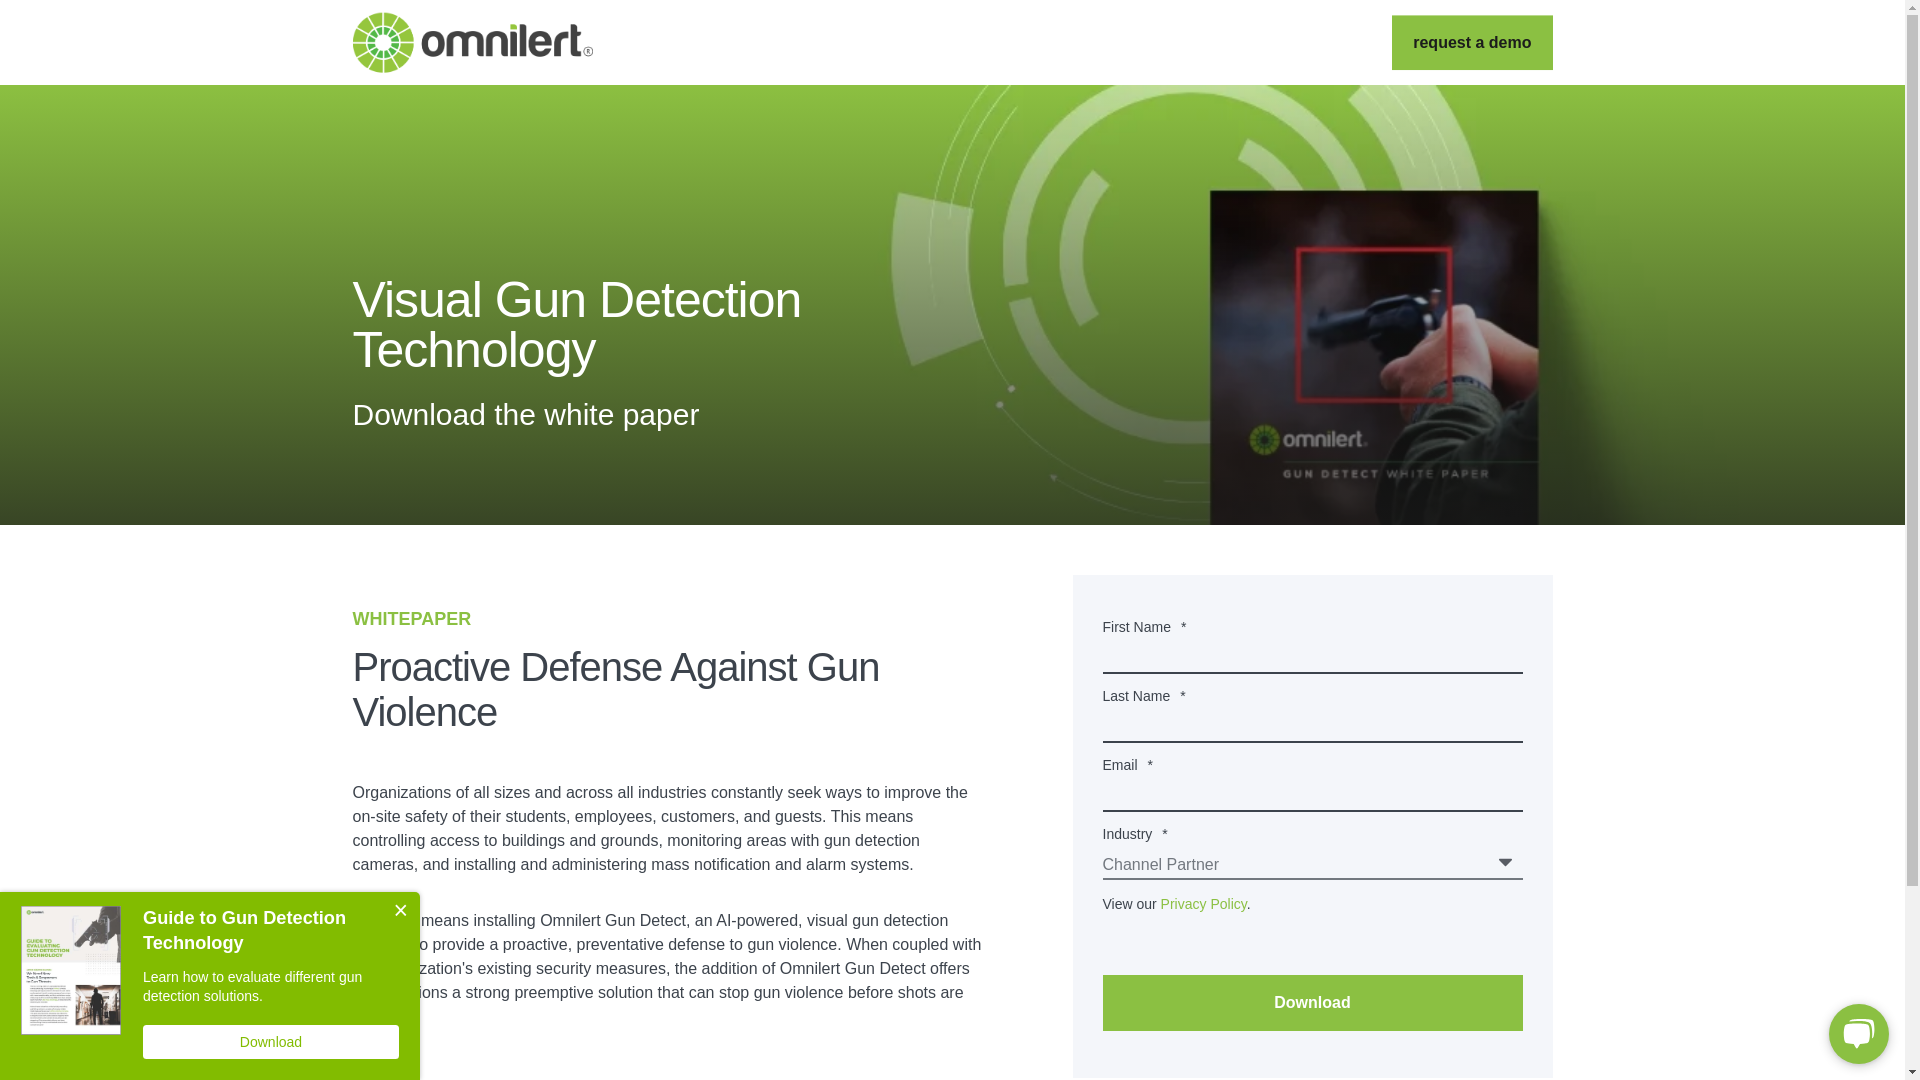  What do you see at coordinates (270, 1042) in the screenshot?
I see `Download` at bounding box center [270, 1042].